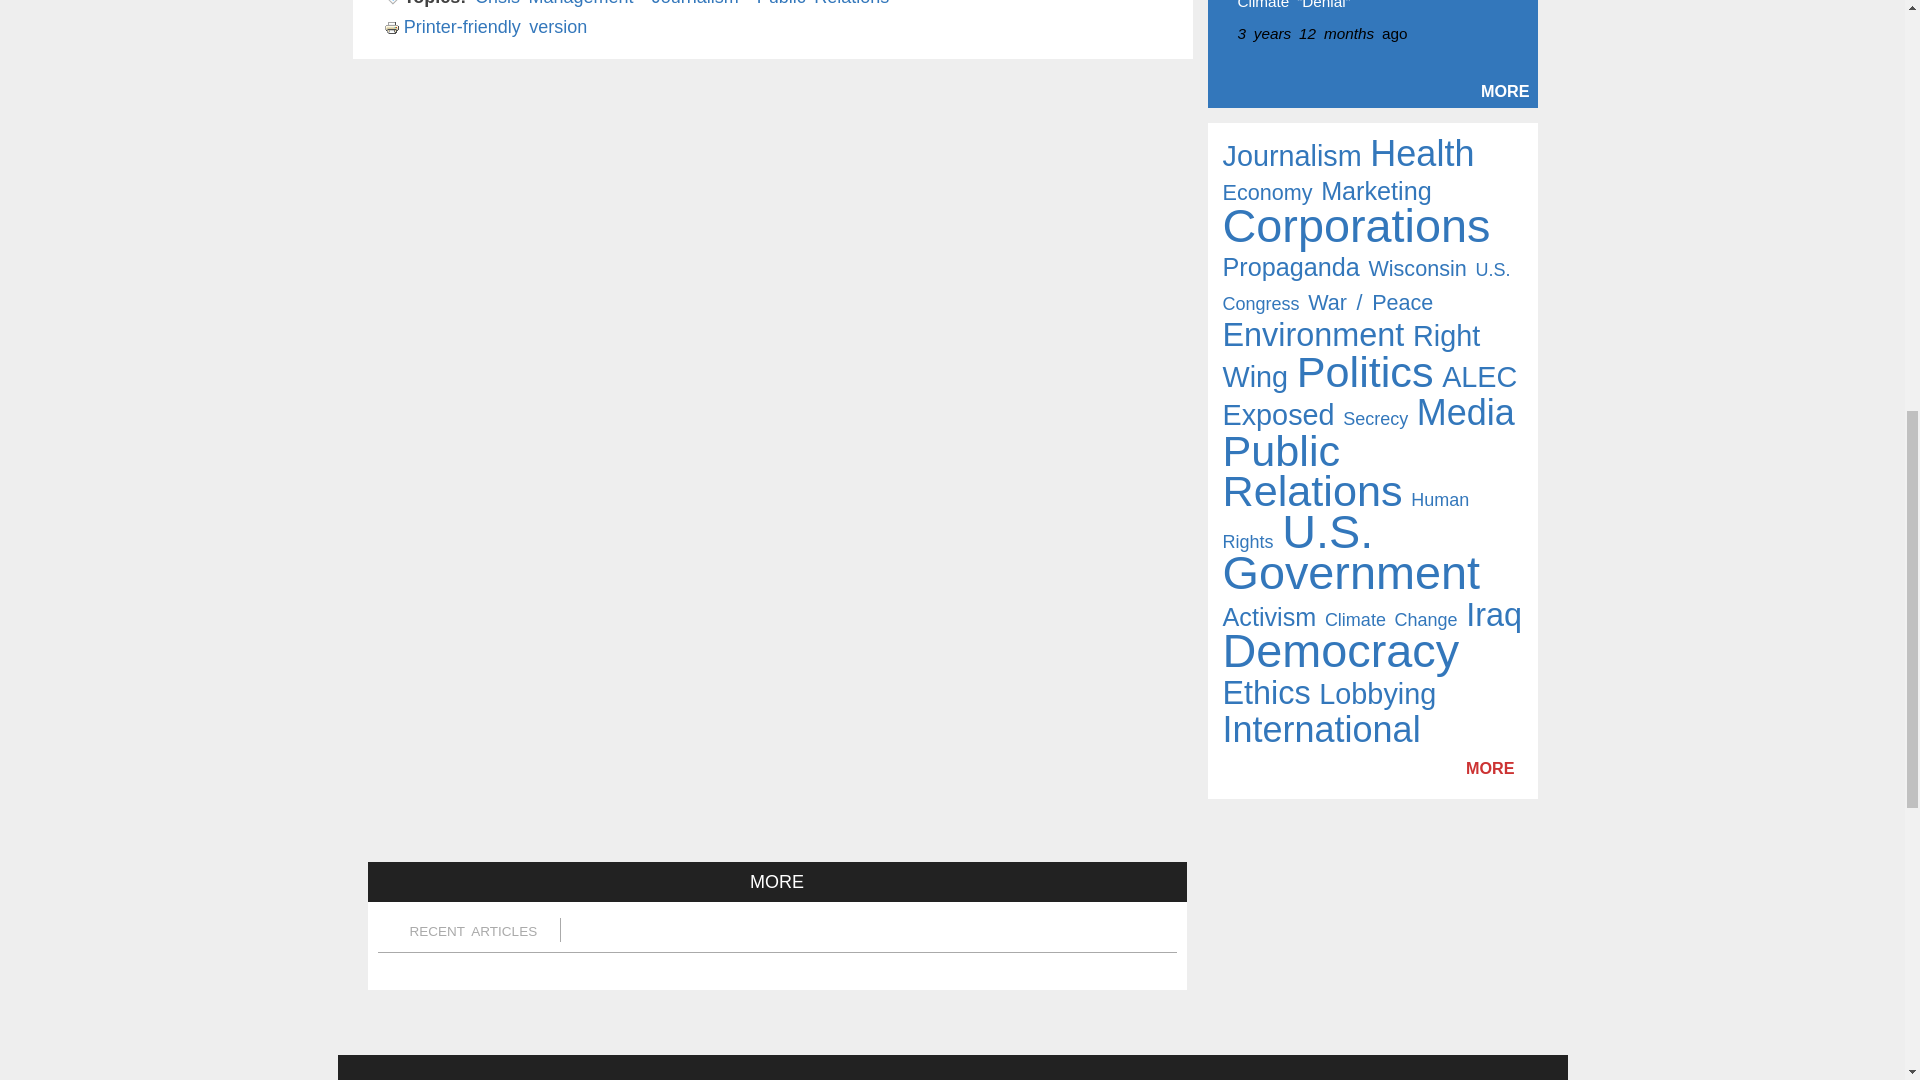 This screenshot has width=1920, height=1080. I want to click on Public Relations, so click(823, 3).